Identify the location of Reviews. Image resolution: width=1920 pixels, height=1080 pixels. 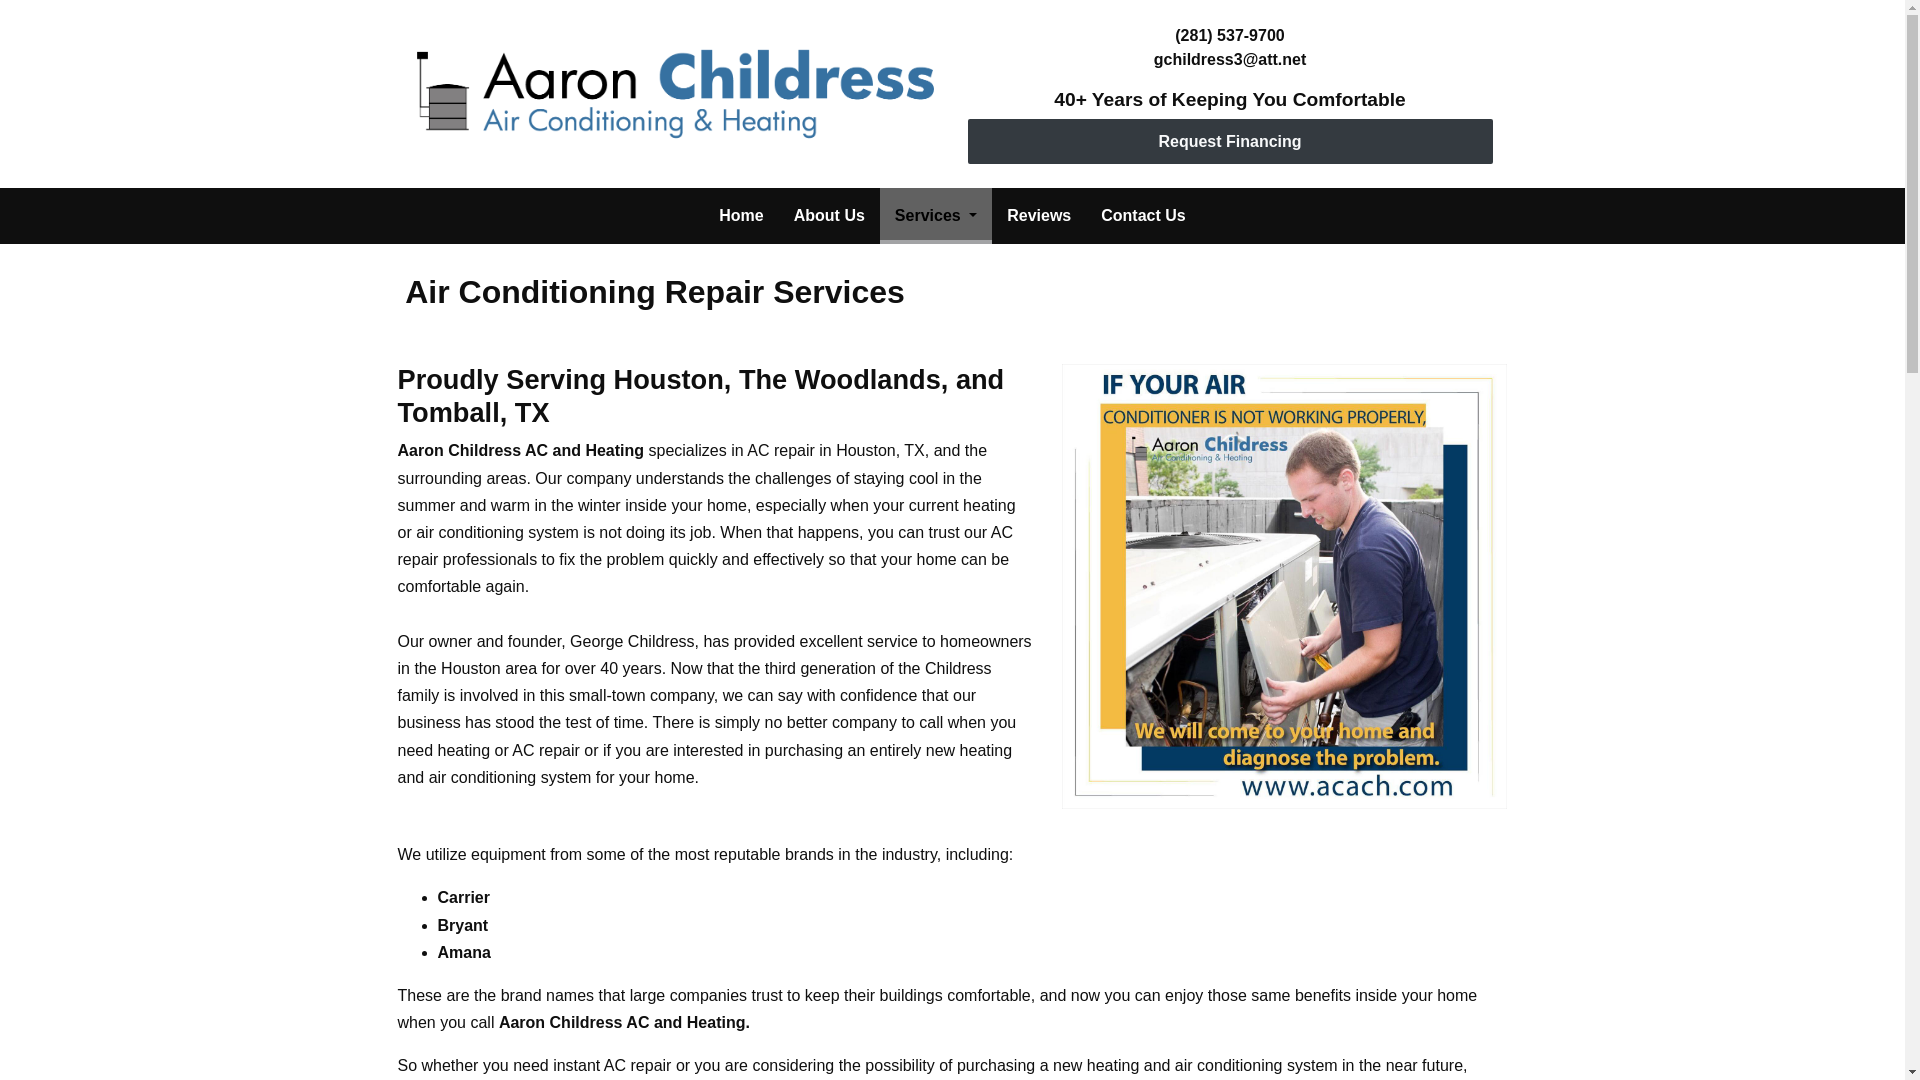
(1039, 216).